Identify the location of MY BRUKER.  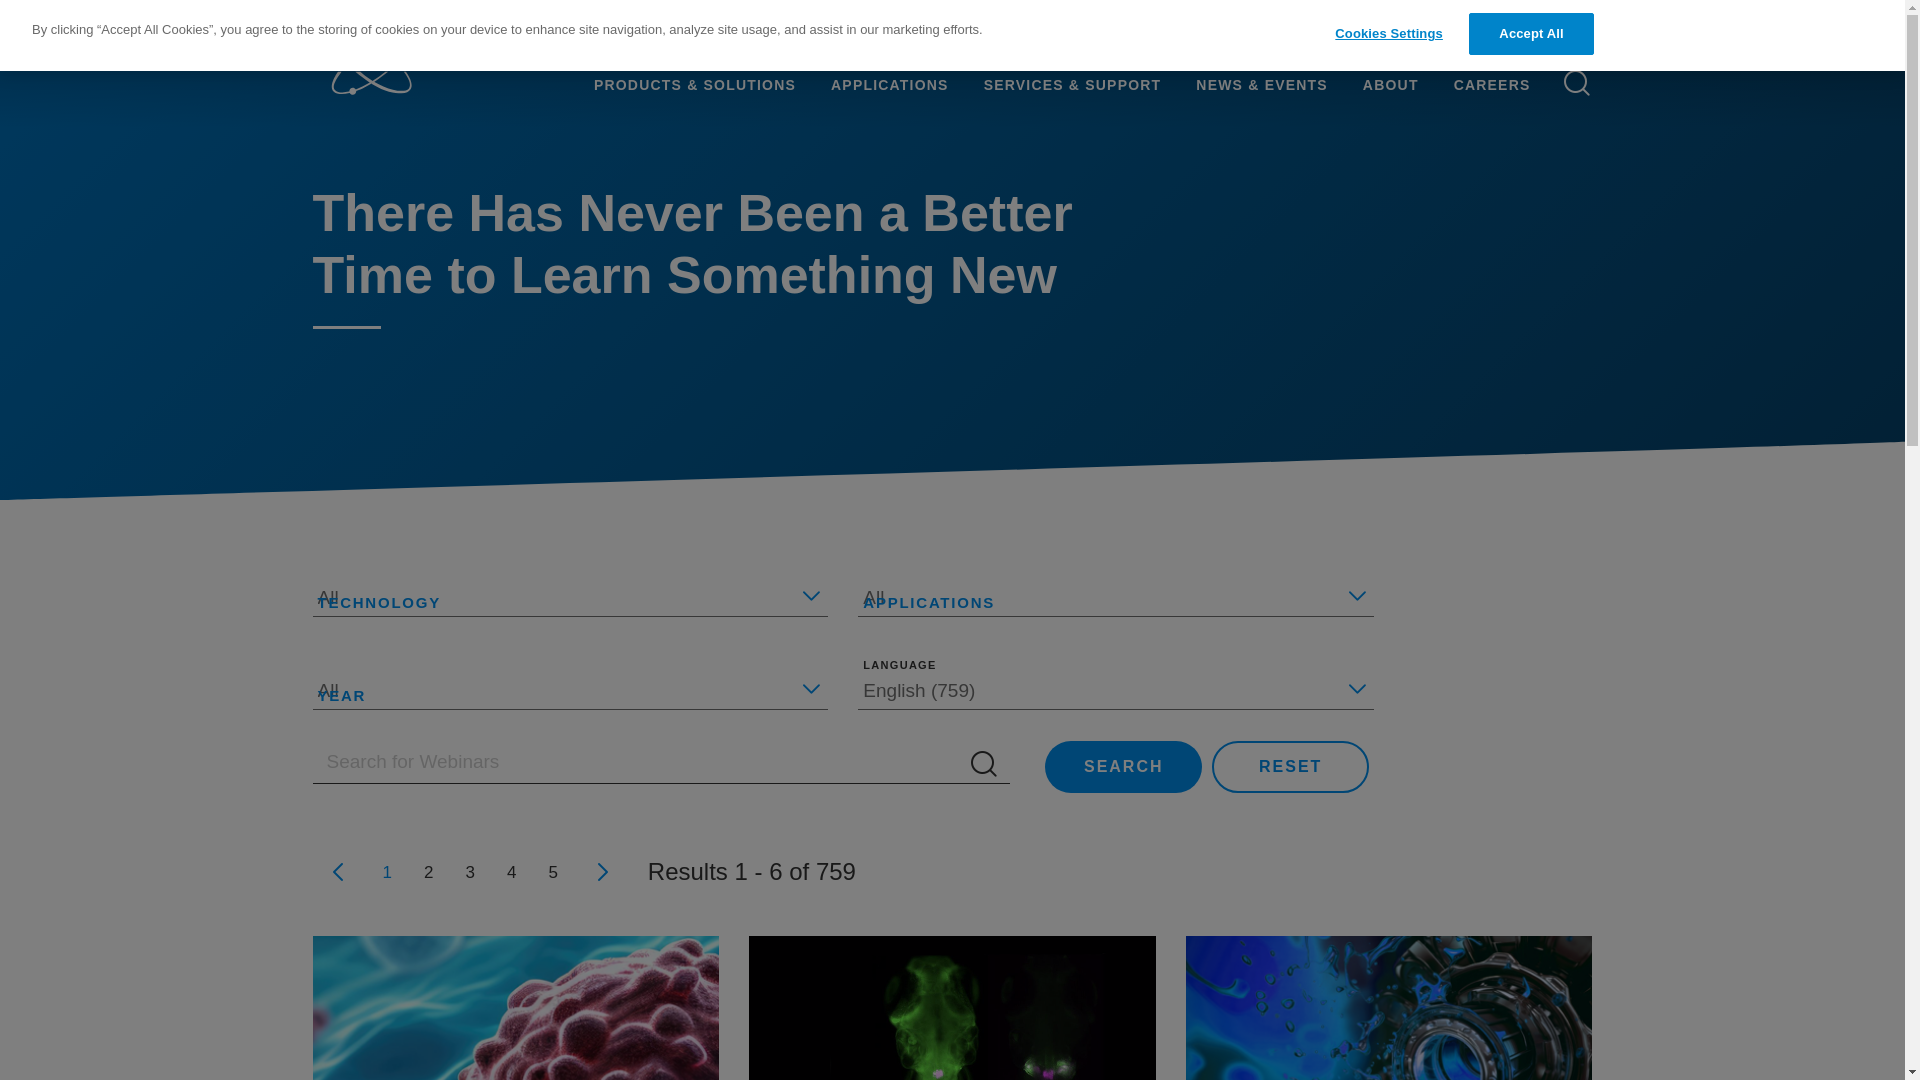
(1366, 35).